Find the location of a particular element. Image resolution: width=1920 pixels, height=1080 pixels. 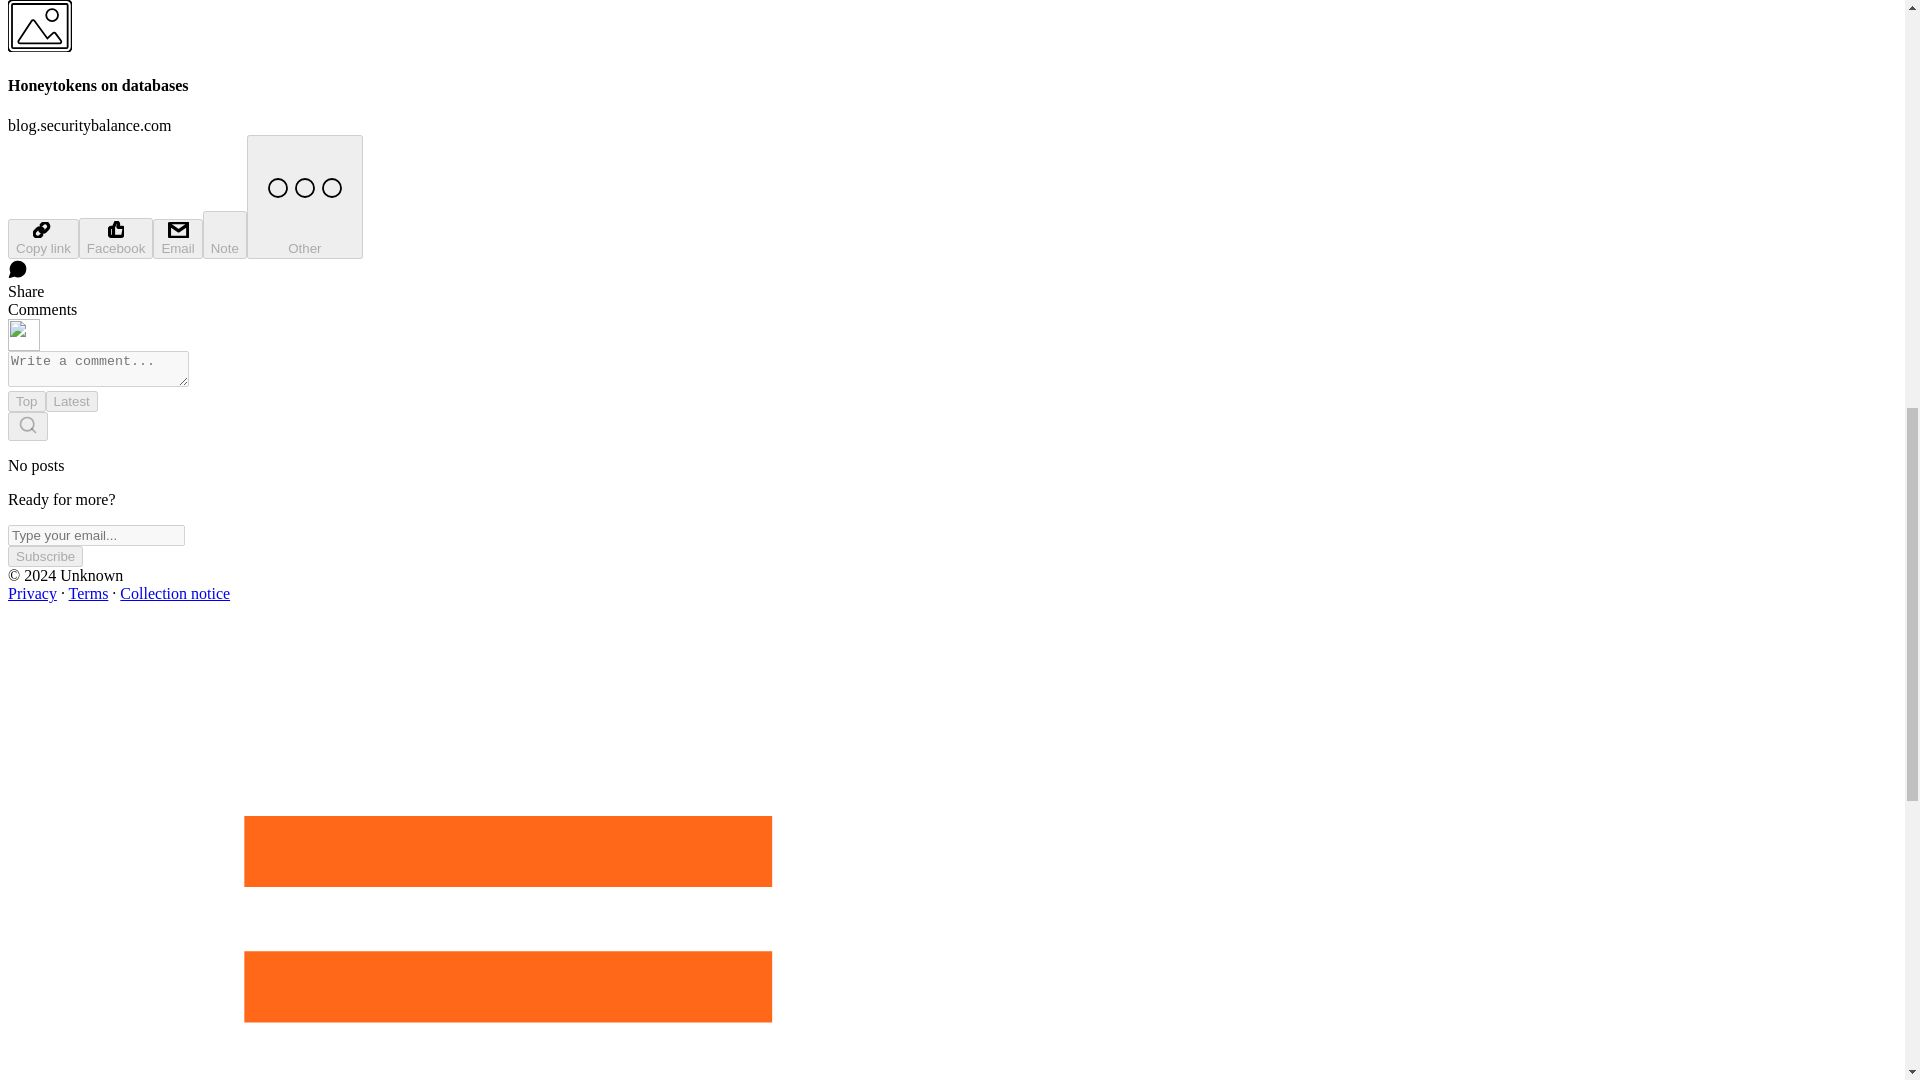

Note is located at coordinates (225, 234).